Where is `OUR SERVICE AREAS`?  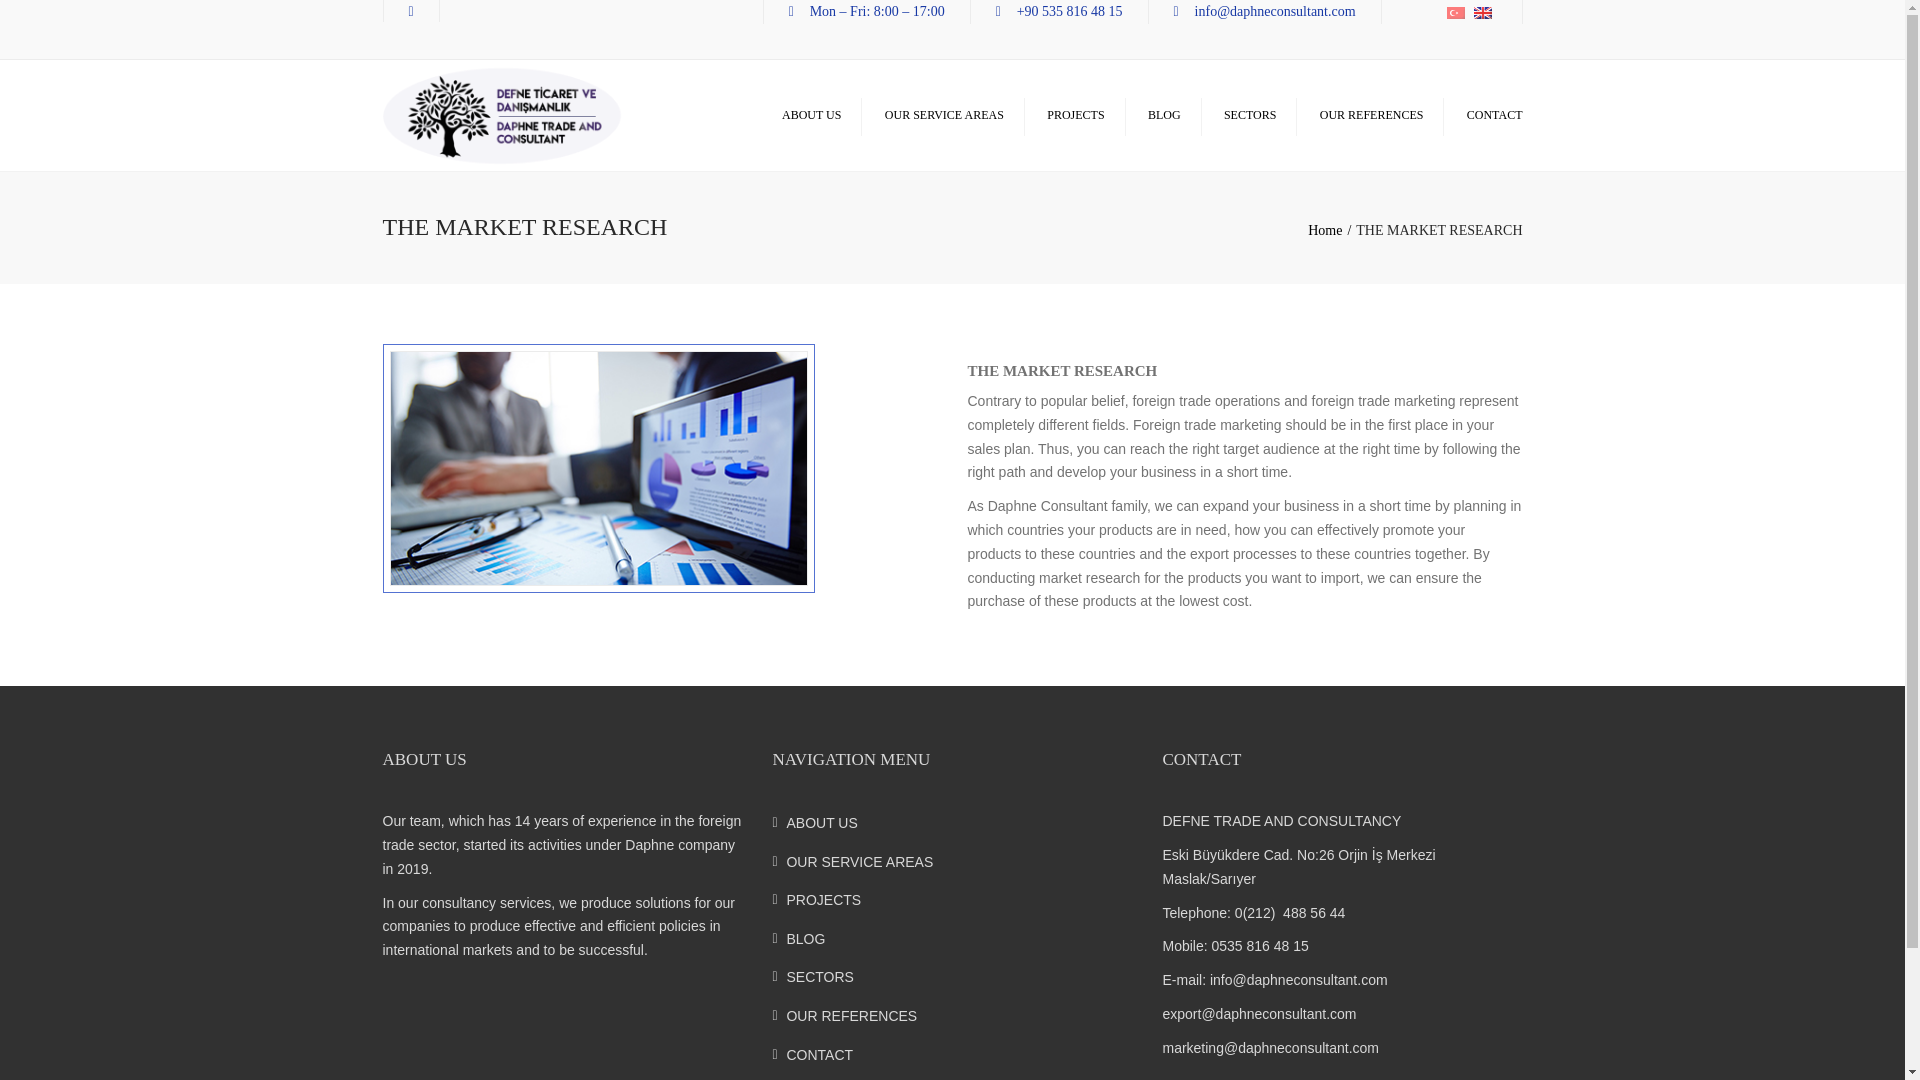
OUR SERVICE AREAS is located at coordinates (952, 862).